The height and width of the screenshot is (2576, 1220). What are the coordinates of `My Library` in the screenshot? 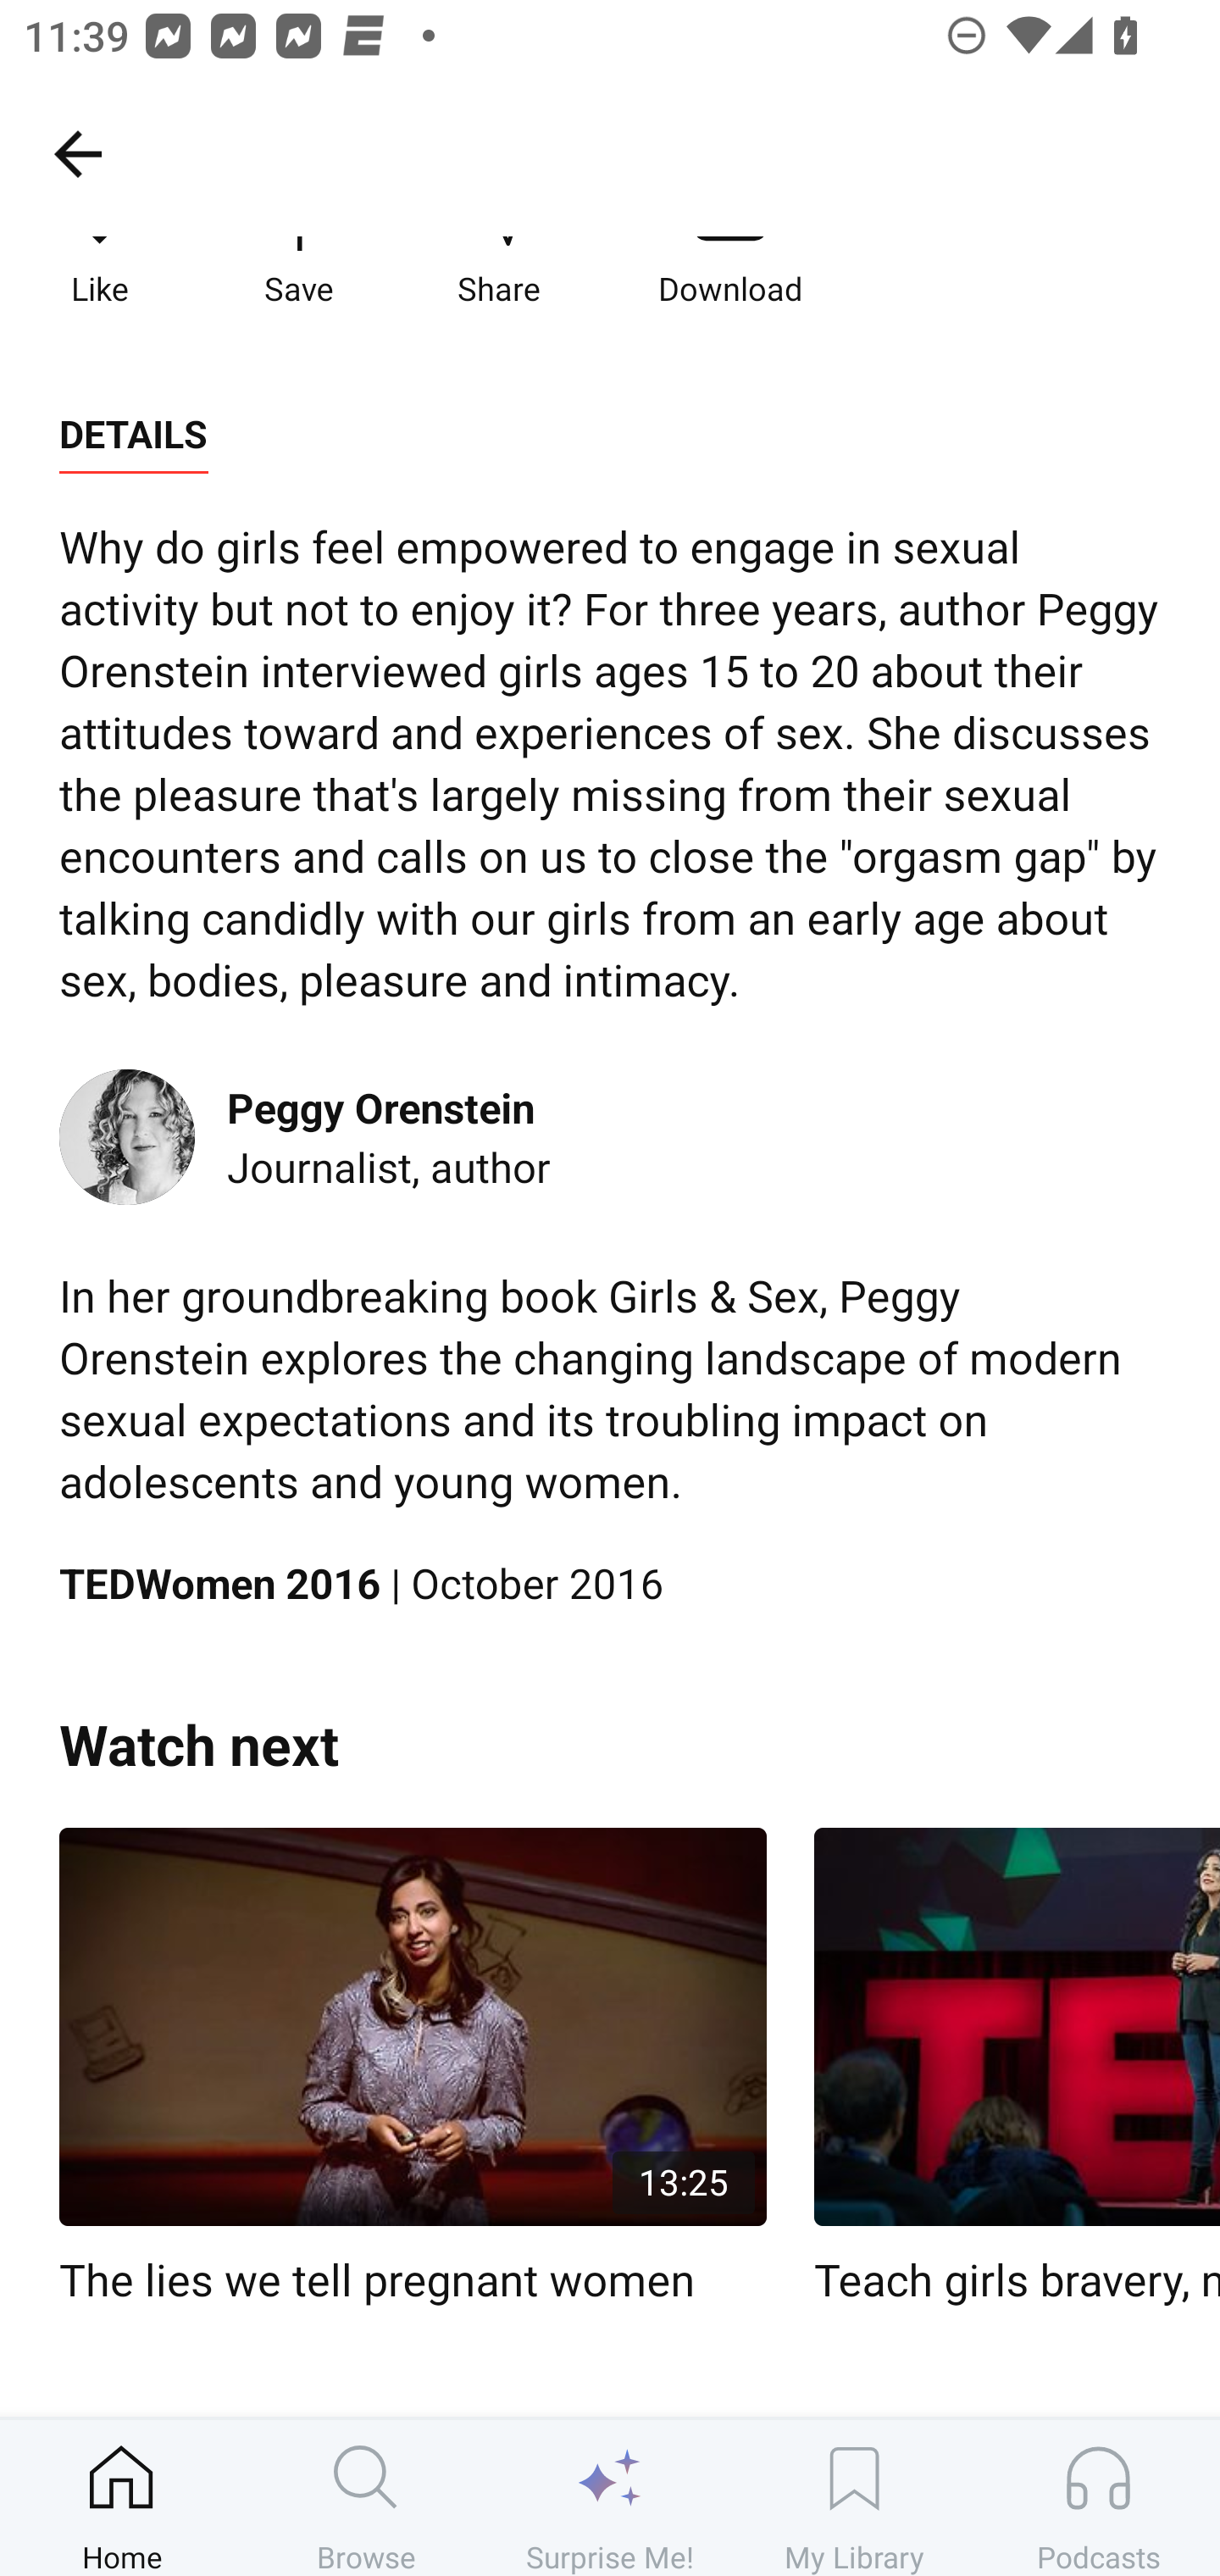 It's located at (854, 2497).